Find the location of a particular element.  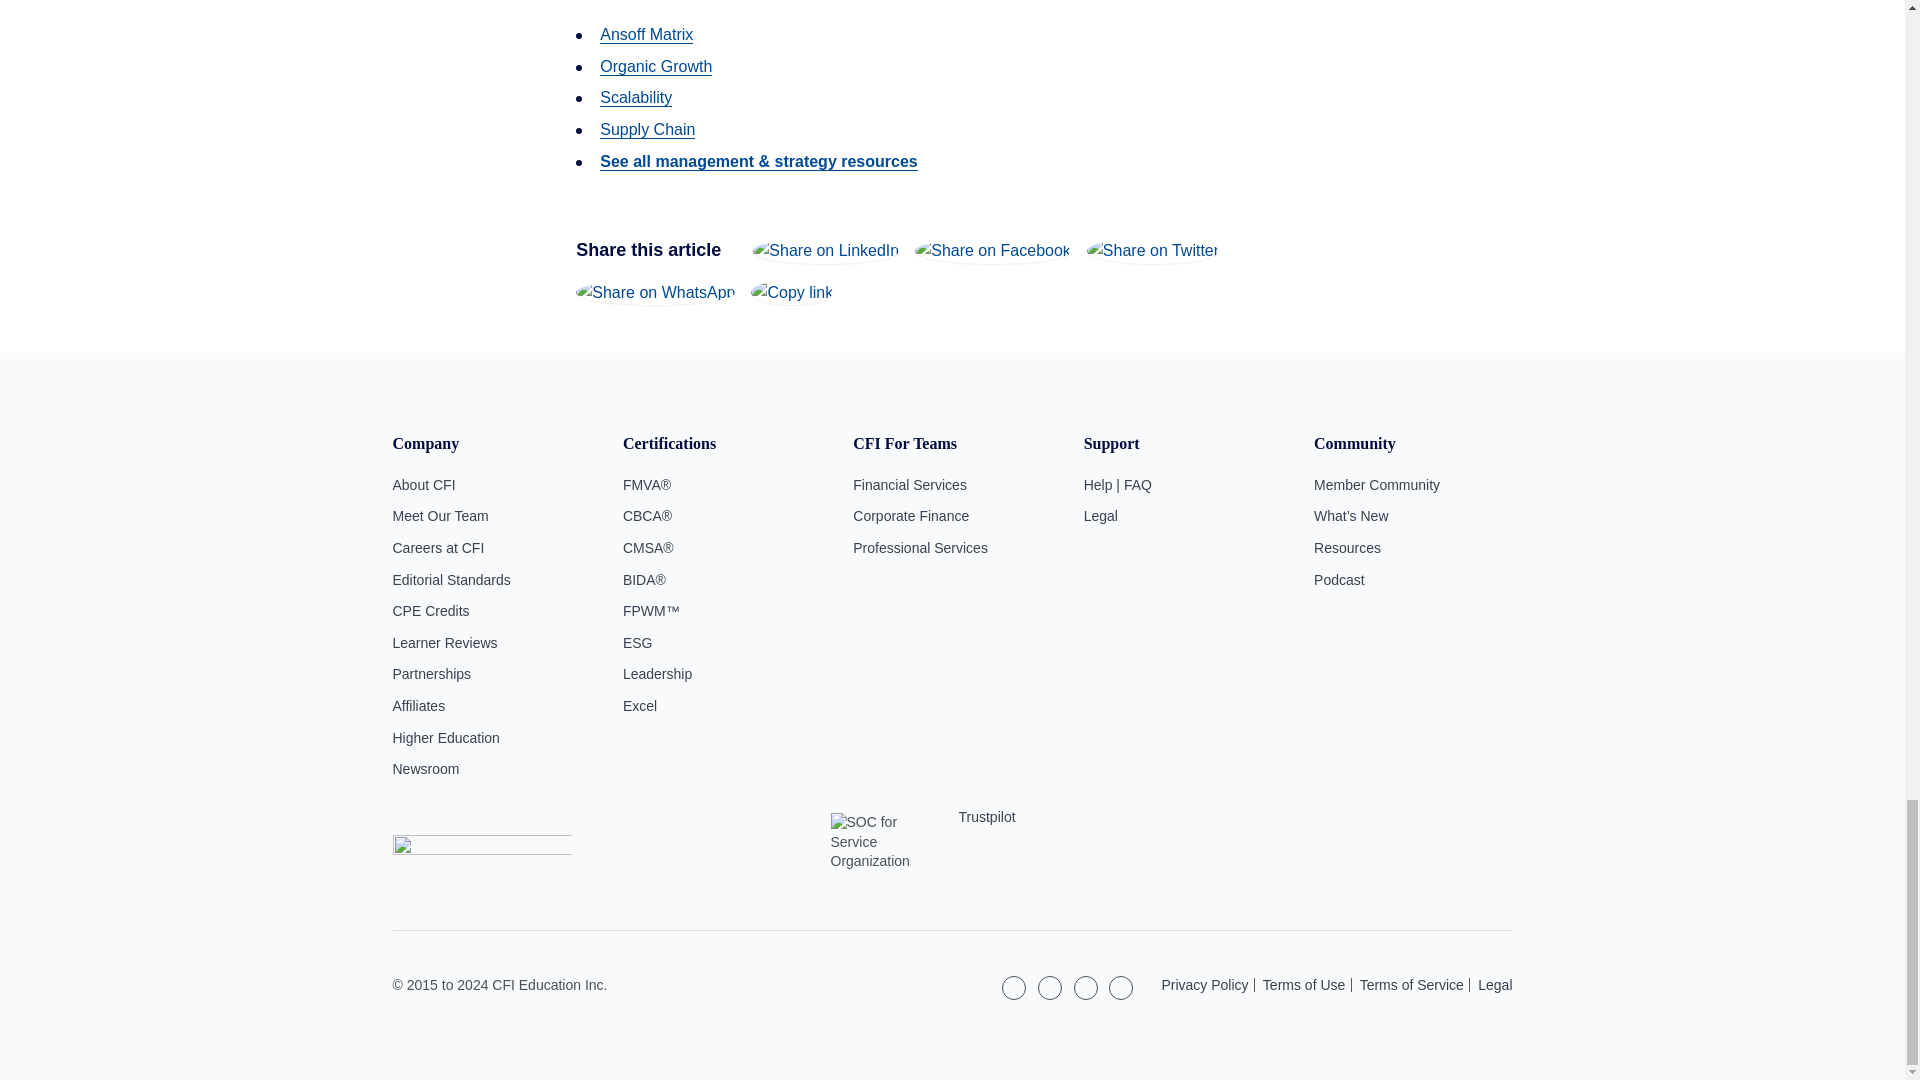

Share on WhatsApp is located at coordinates (656, 292).